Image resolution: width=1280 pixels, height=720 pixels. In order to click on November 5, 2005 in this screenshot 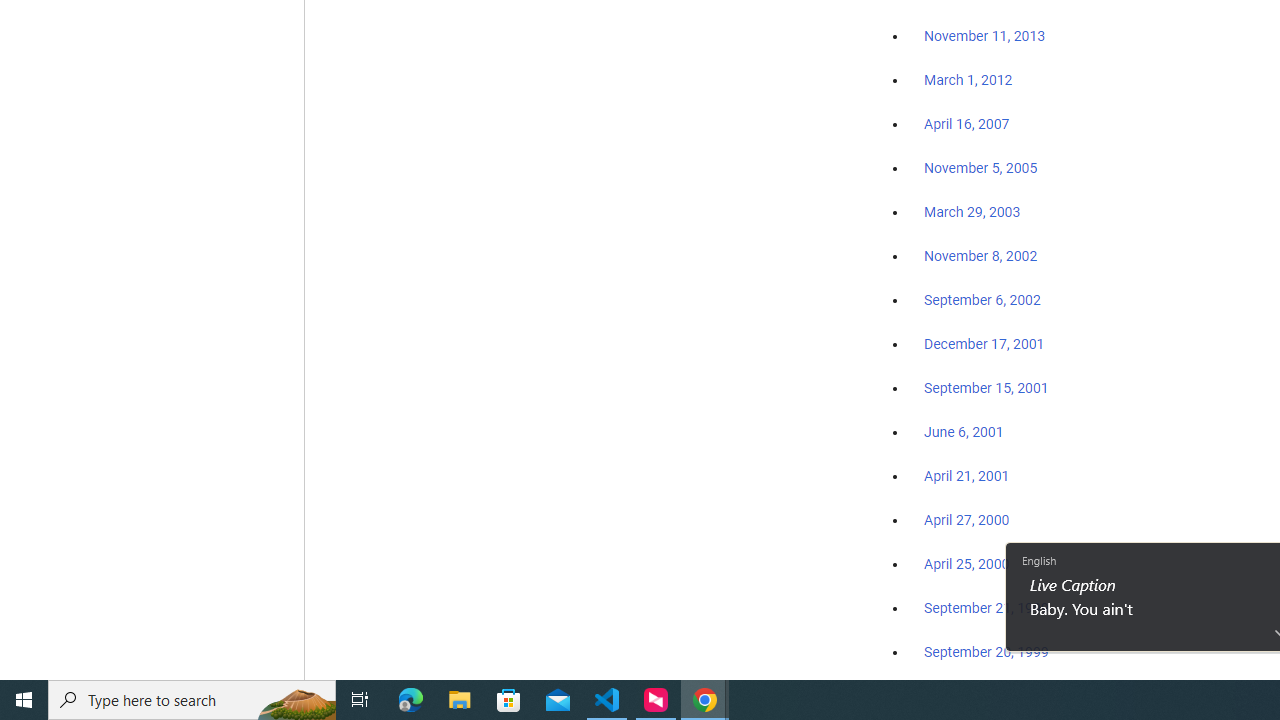, I will do `click(981, 168)`.